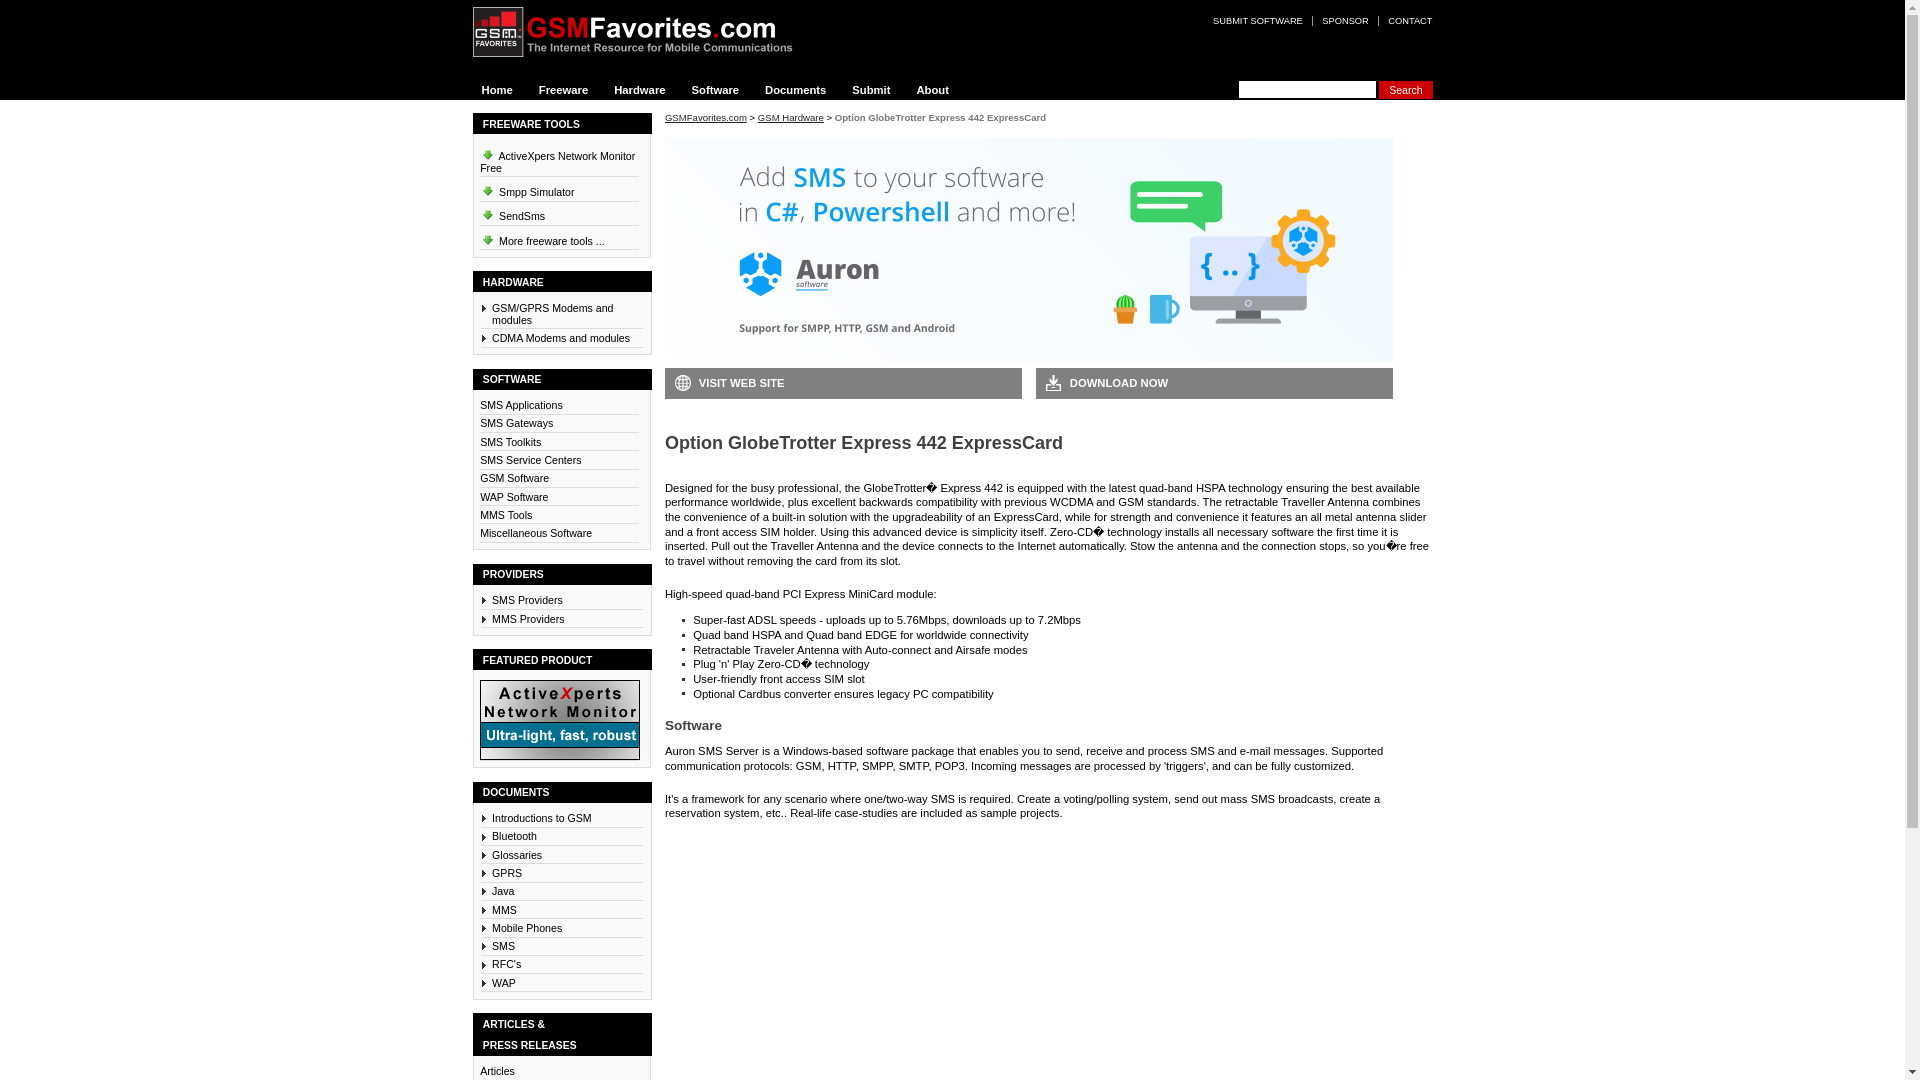  I want to click on Search, so click(1405, 90).